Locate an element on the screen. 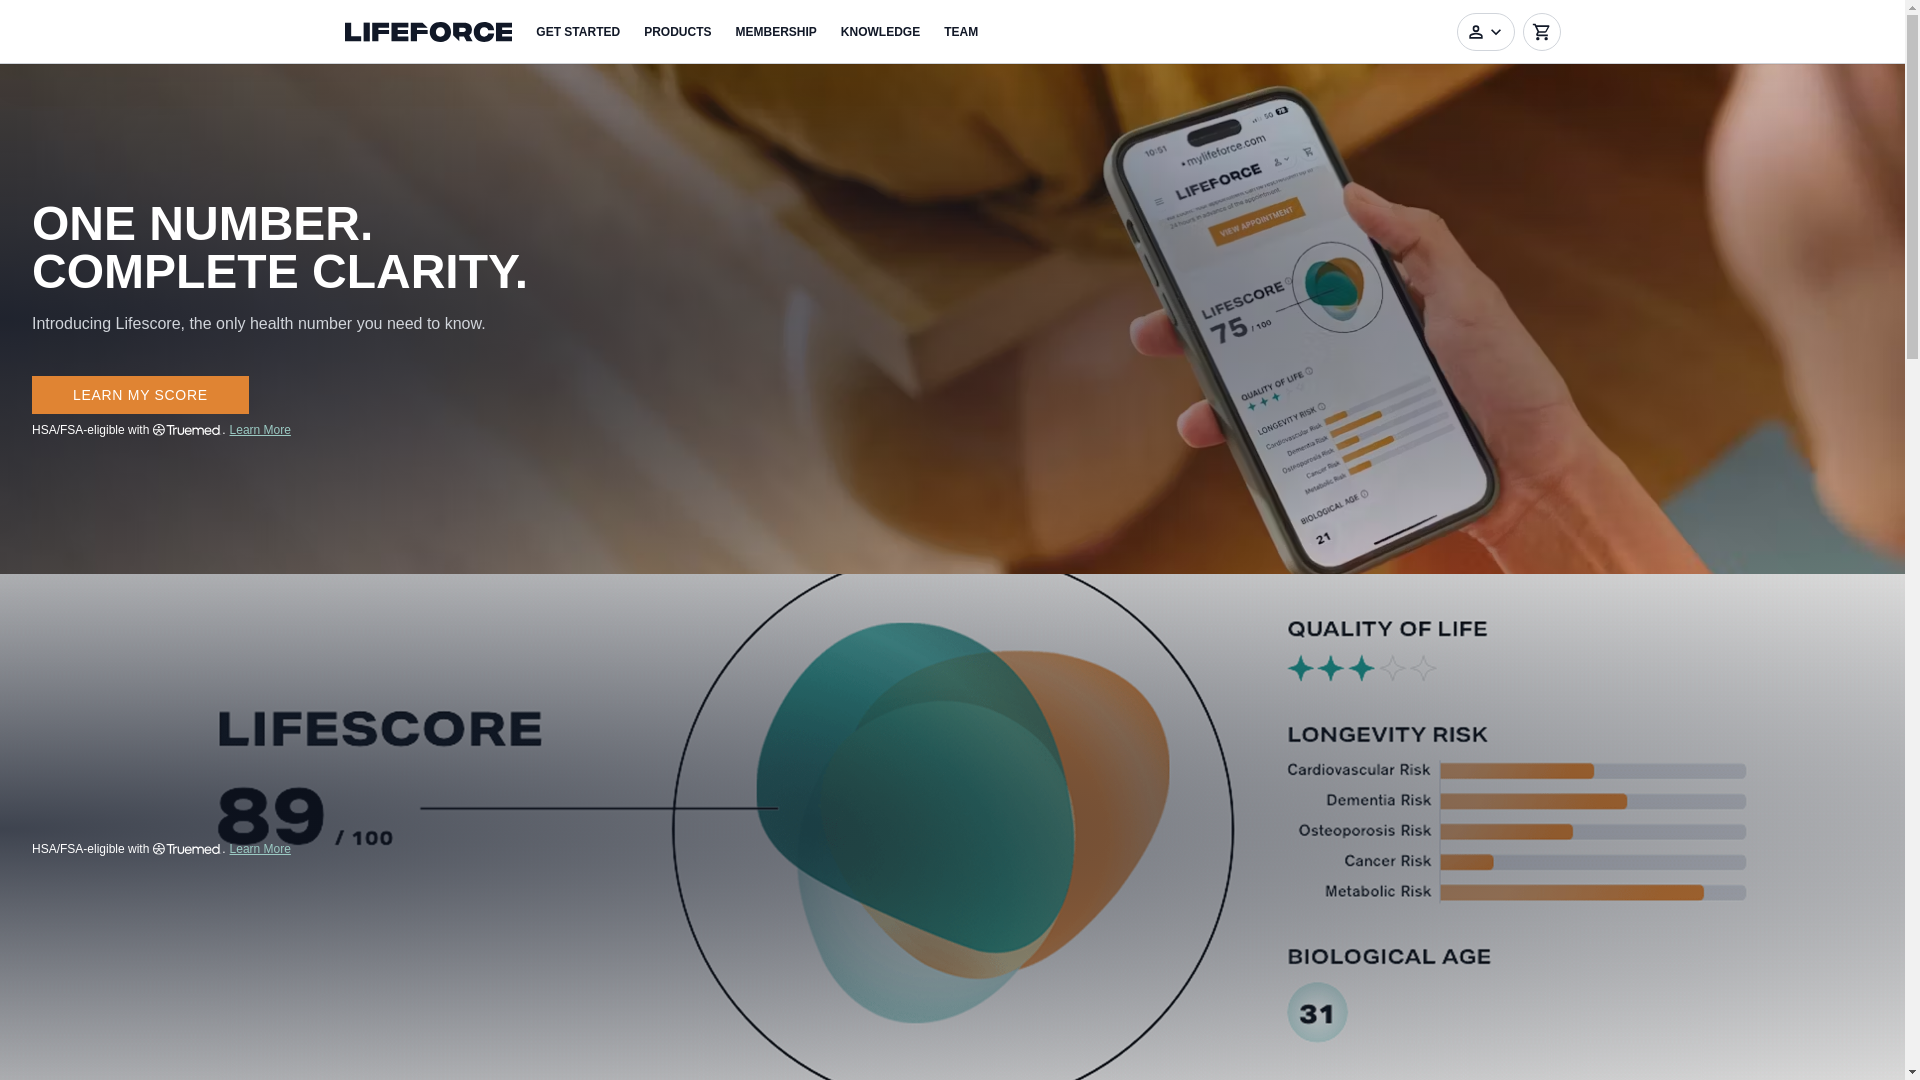 The width and height of the screenshot is (1920, 1080). MEMBERSHIP is located at coordinates (776, 31).